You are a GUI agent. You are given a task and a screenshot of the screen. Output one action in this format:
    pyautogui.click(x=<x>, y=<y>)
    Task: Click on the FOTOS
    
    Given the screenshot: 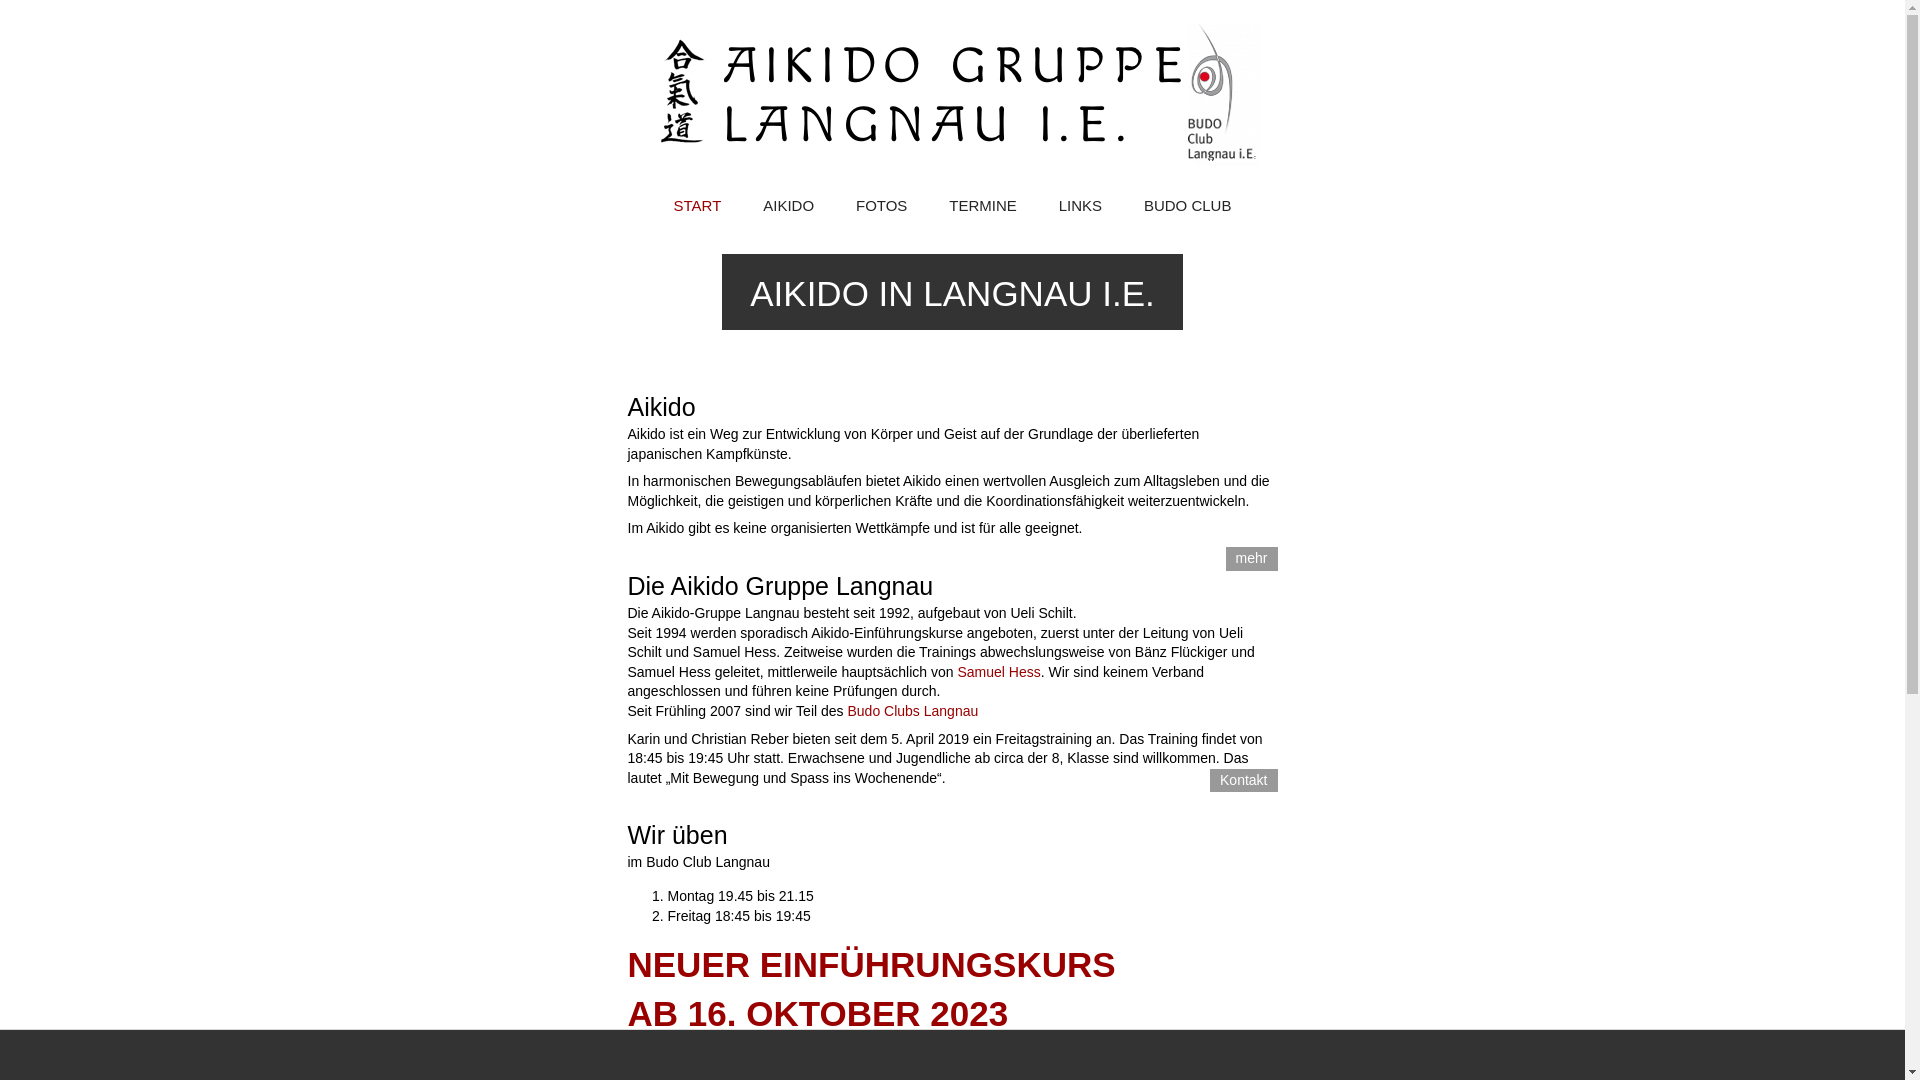 What is the action you would take?
    pyautogui.click(x=882, y=207)
    